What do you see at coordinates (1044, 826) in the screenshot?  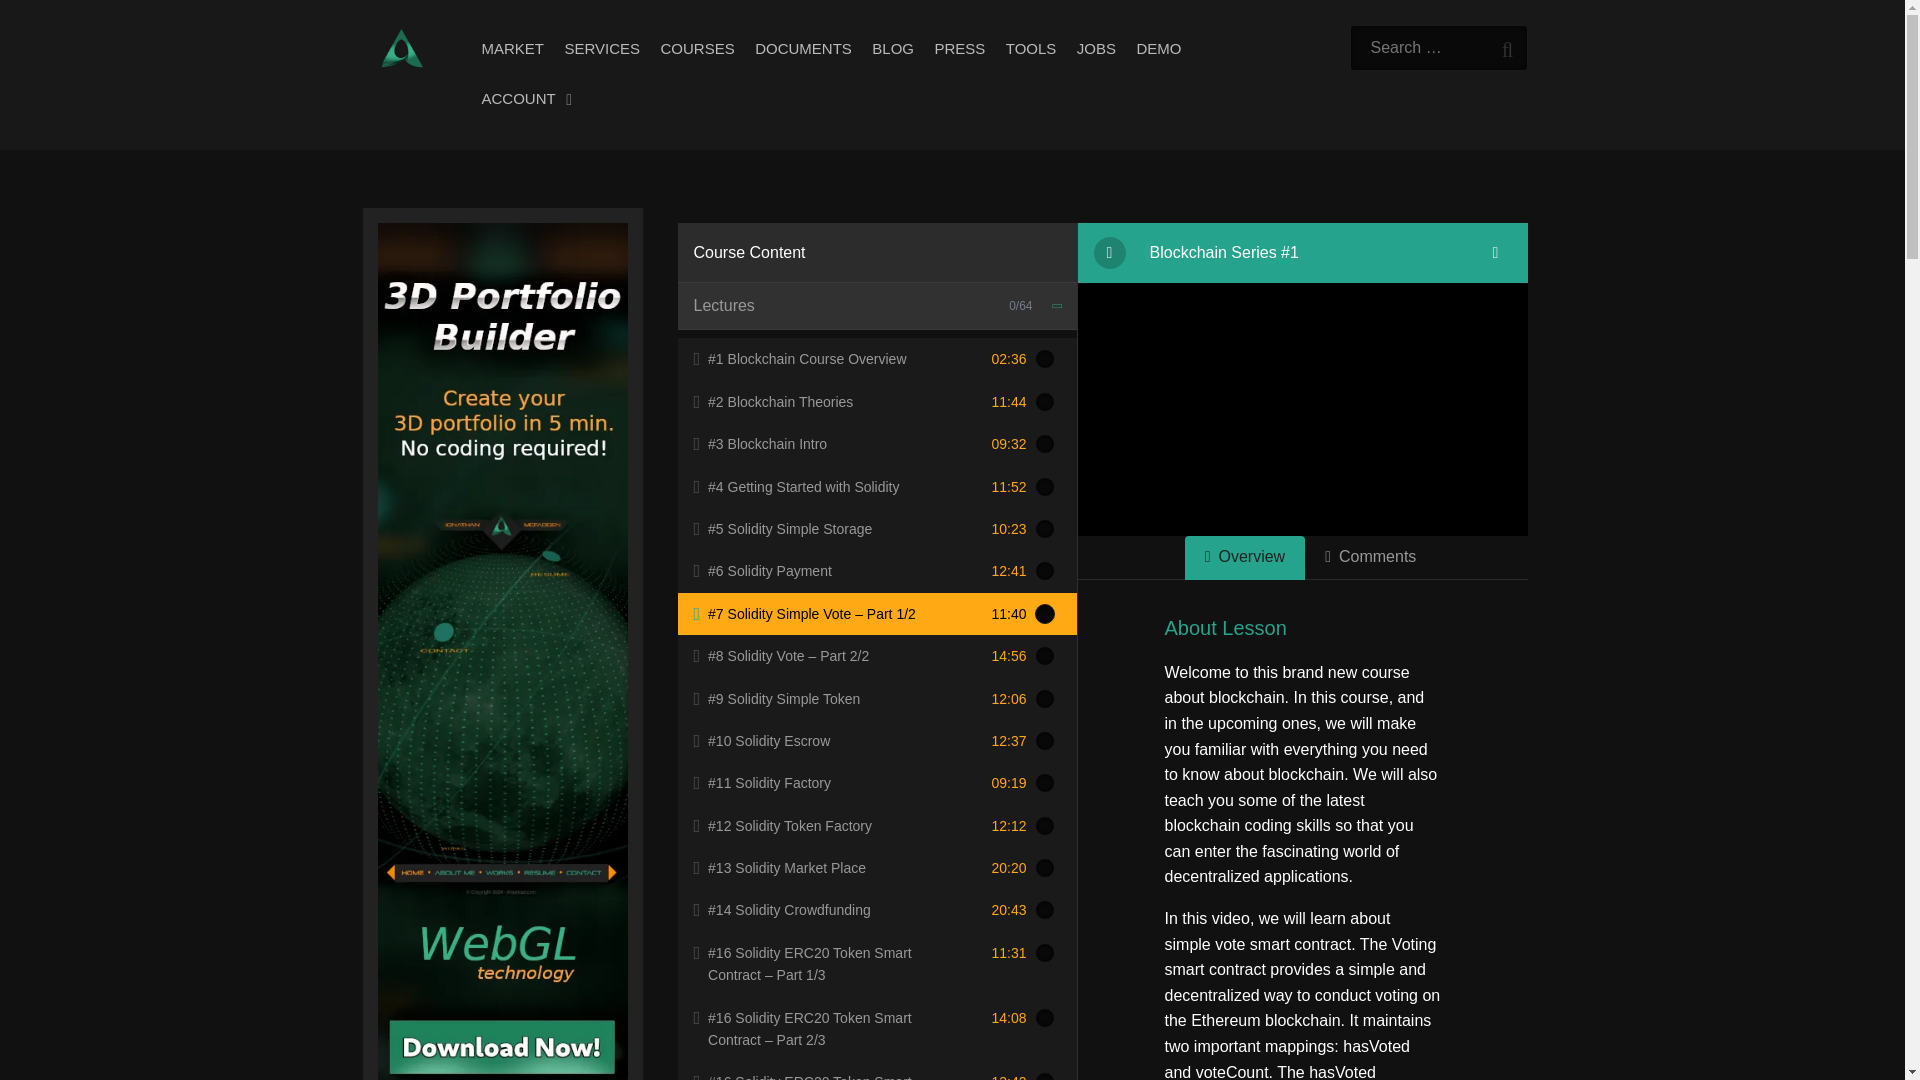 I see `on` at bounding box center [1044, 826].